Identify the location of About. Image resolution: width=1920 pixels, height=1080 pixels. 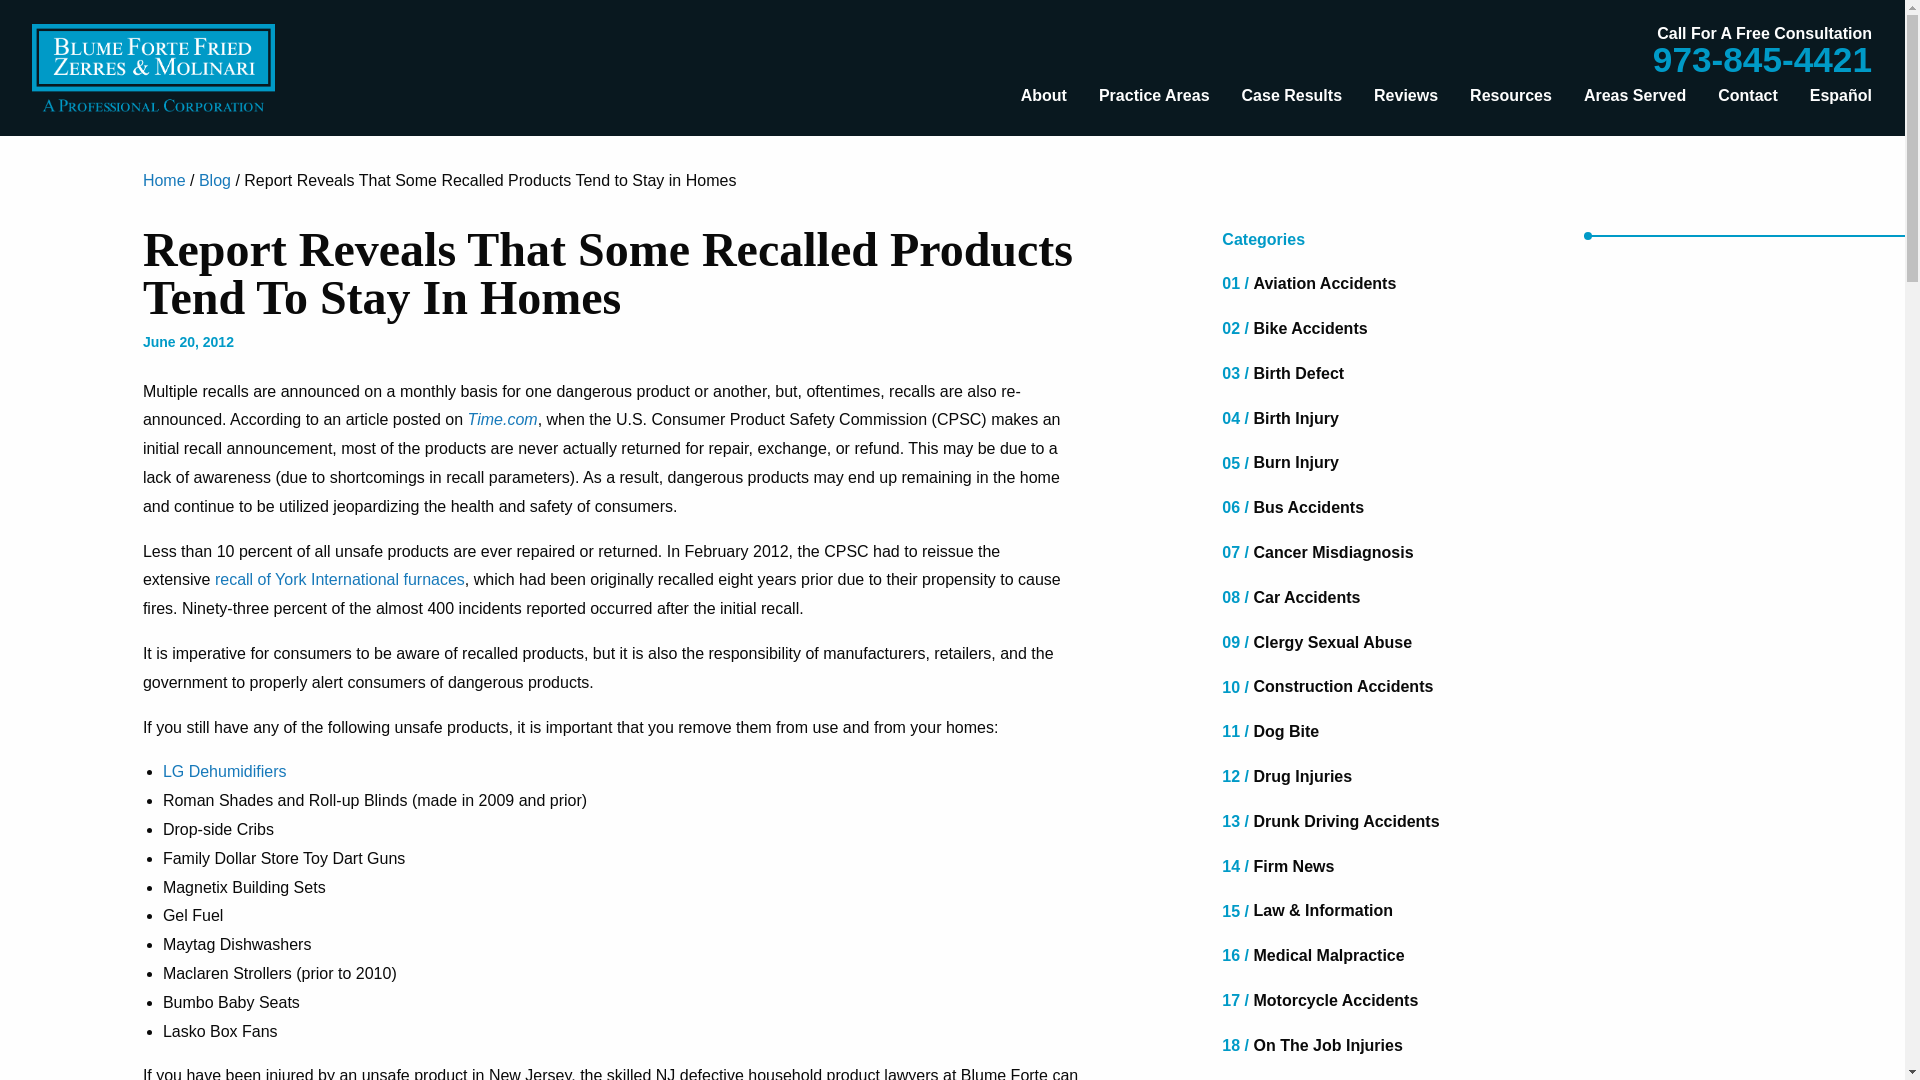
(1043, 95).